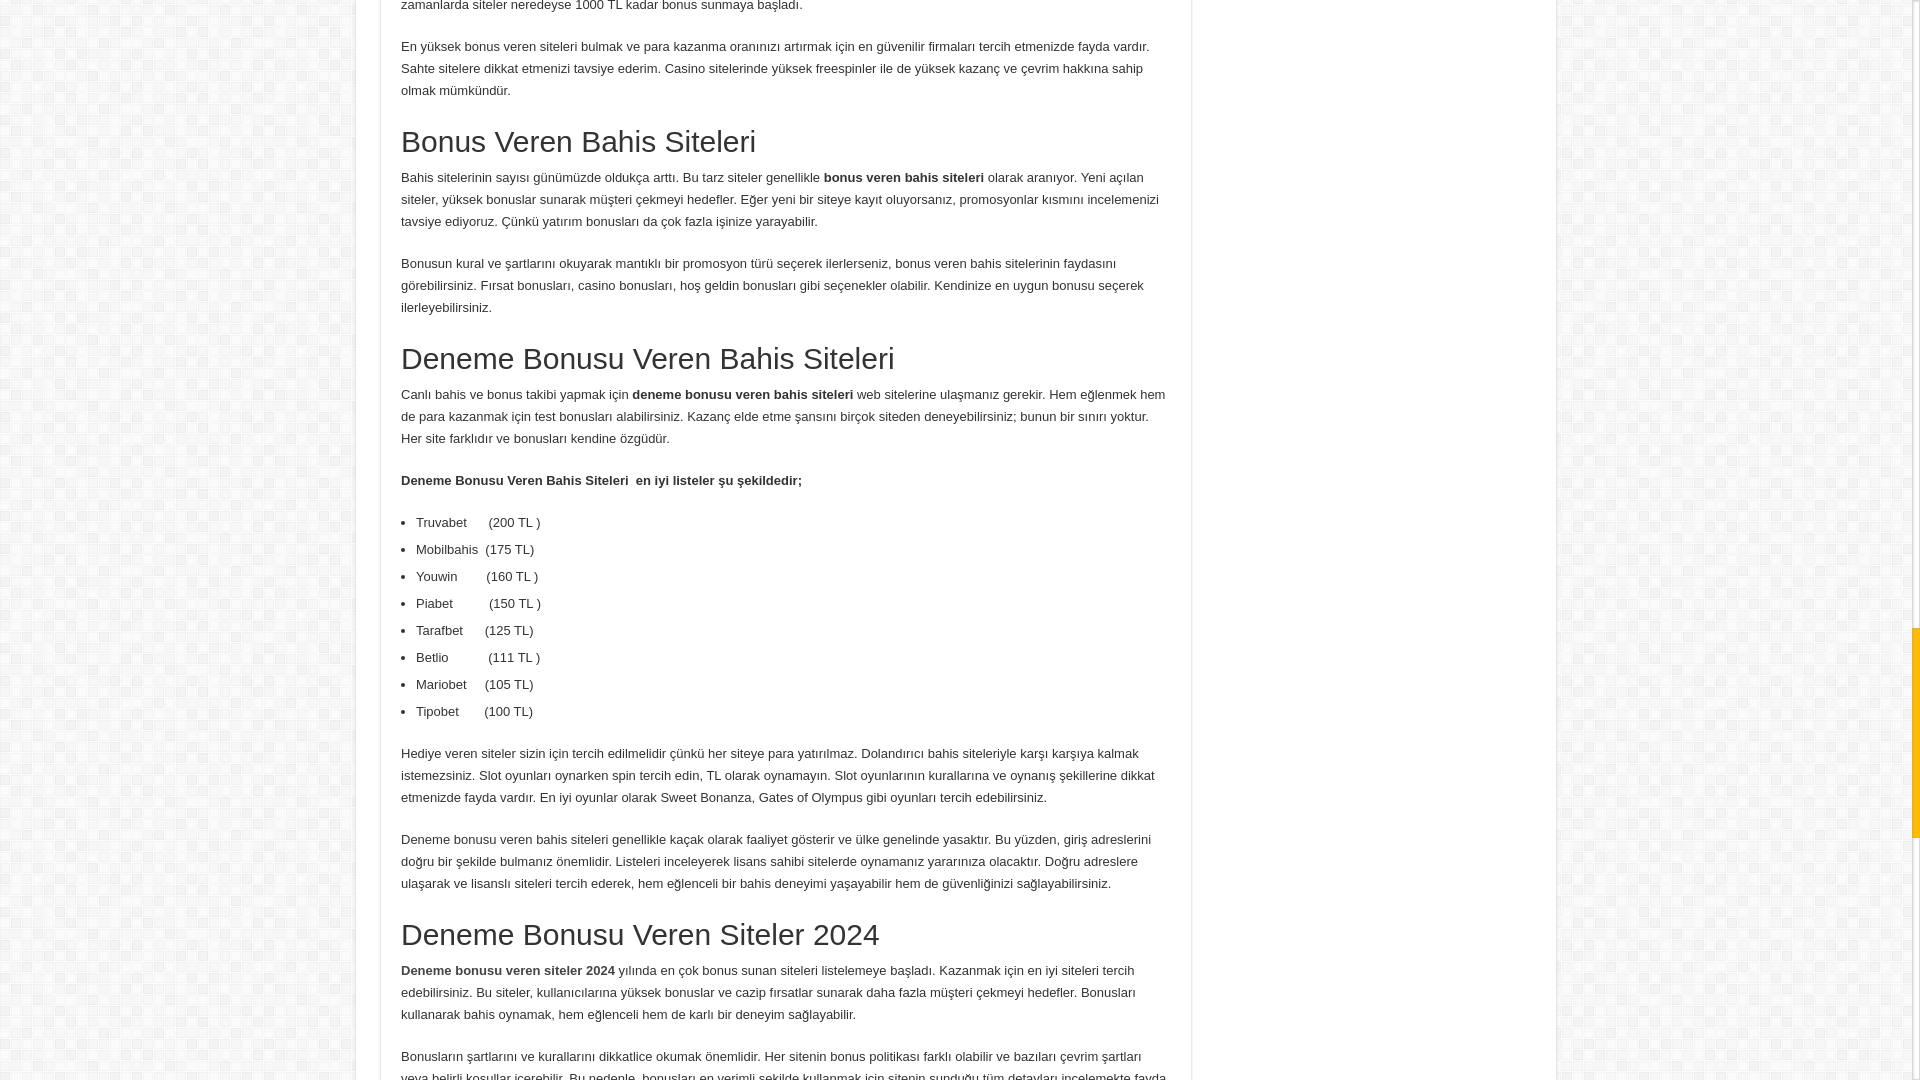 The width and height of the screenshot is (1920, 1080). Describe the element at coordinates (508, 970) in the screenshot. I see `Deneme bonusu veren siteler 2024` at that location.